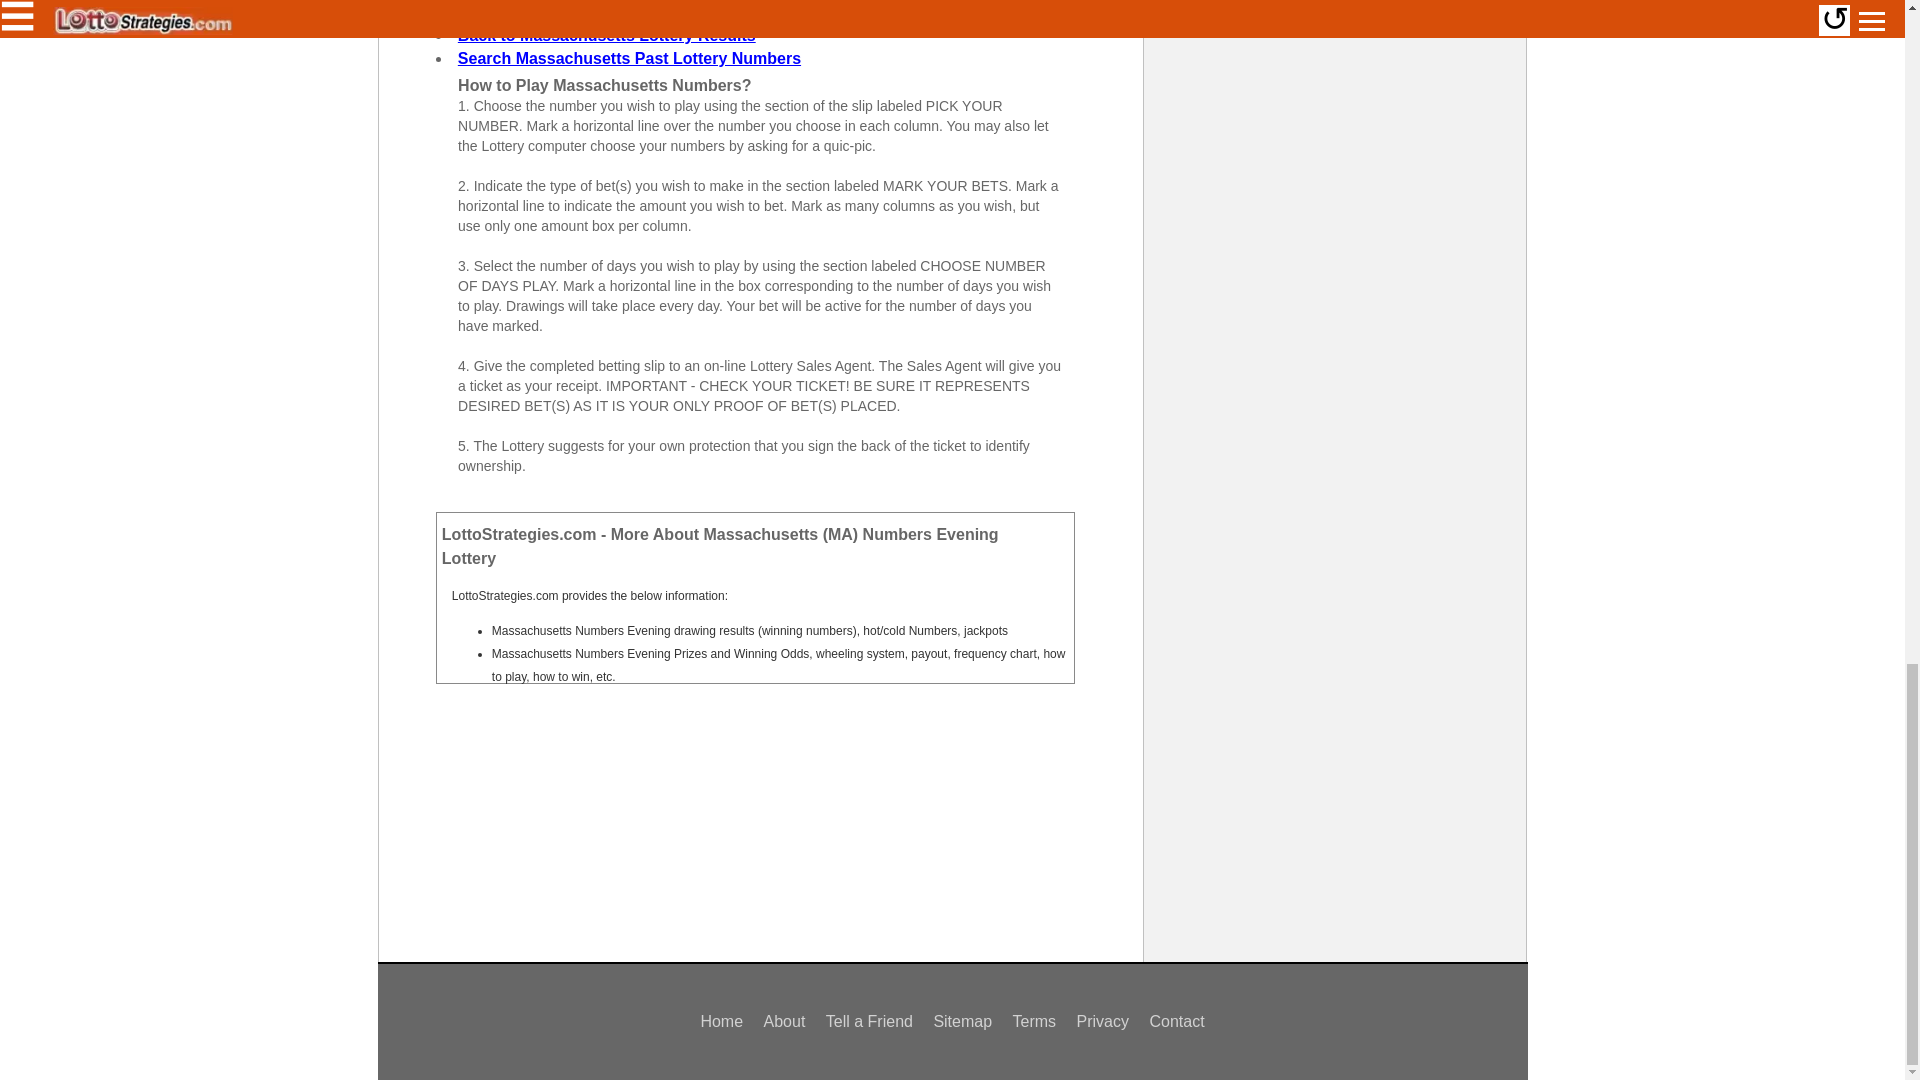 The image size is (1920, 1080). What do you see at coordinates (760, 828) in the screenshot?
I see `Advertisement` at bounding box center [760, 828].